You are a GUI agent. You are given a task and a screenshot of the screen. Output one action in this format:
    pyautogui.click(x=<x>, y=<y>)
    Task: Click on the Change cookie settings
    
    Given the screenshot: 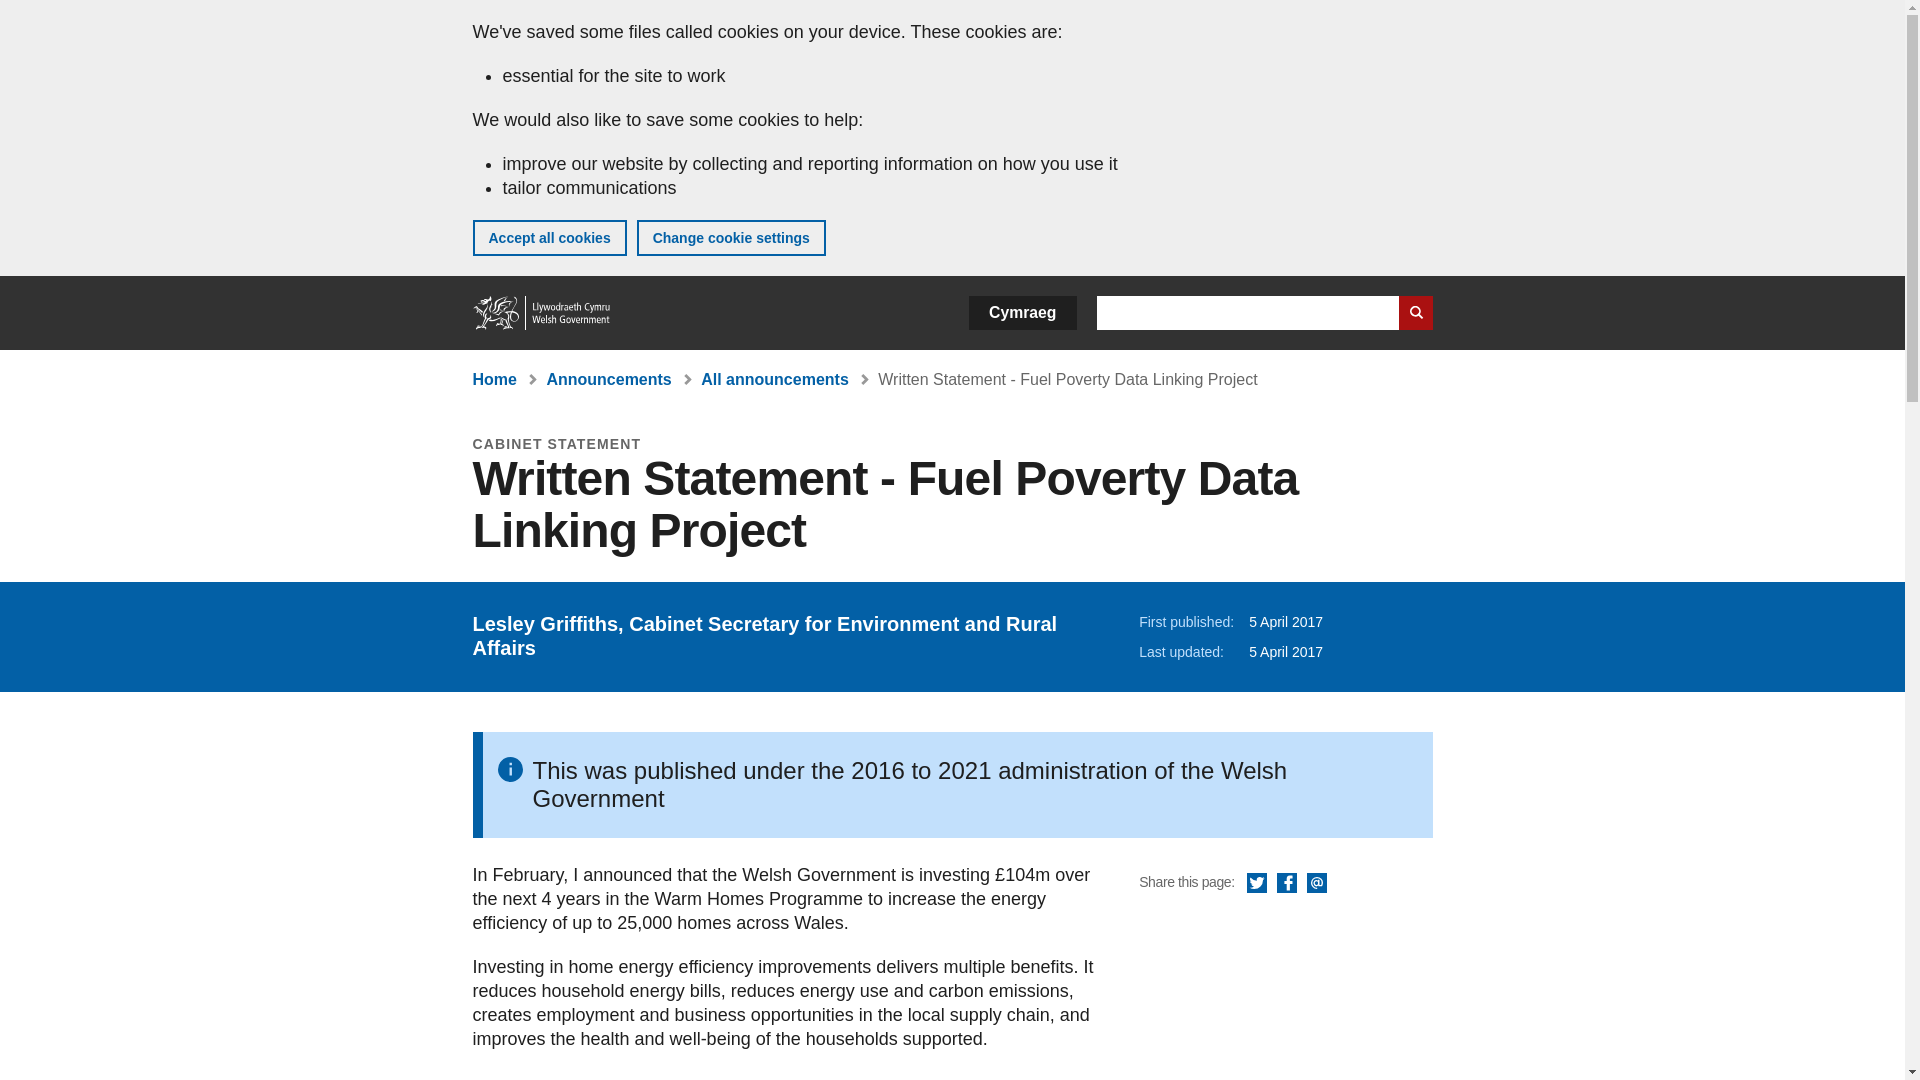 What is the action you would take?
    pyautogui.click(x=731, y=238)
    